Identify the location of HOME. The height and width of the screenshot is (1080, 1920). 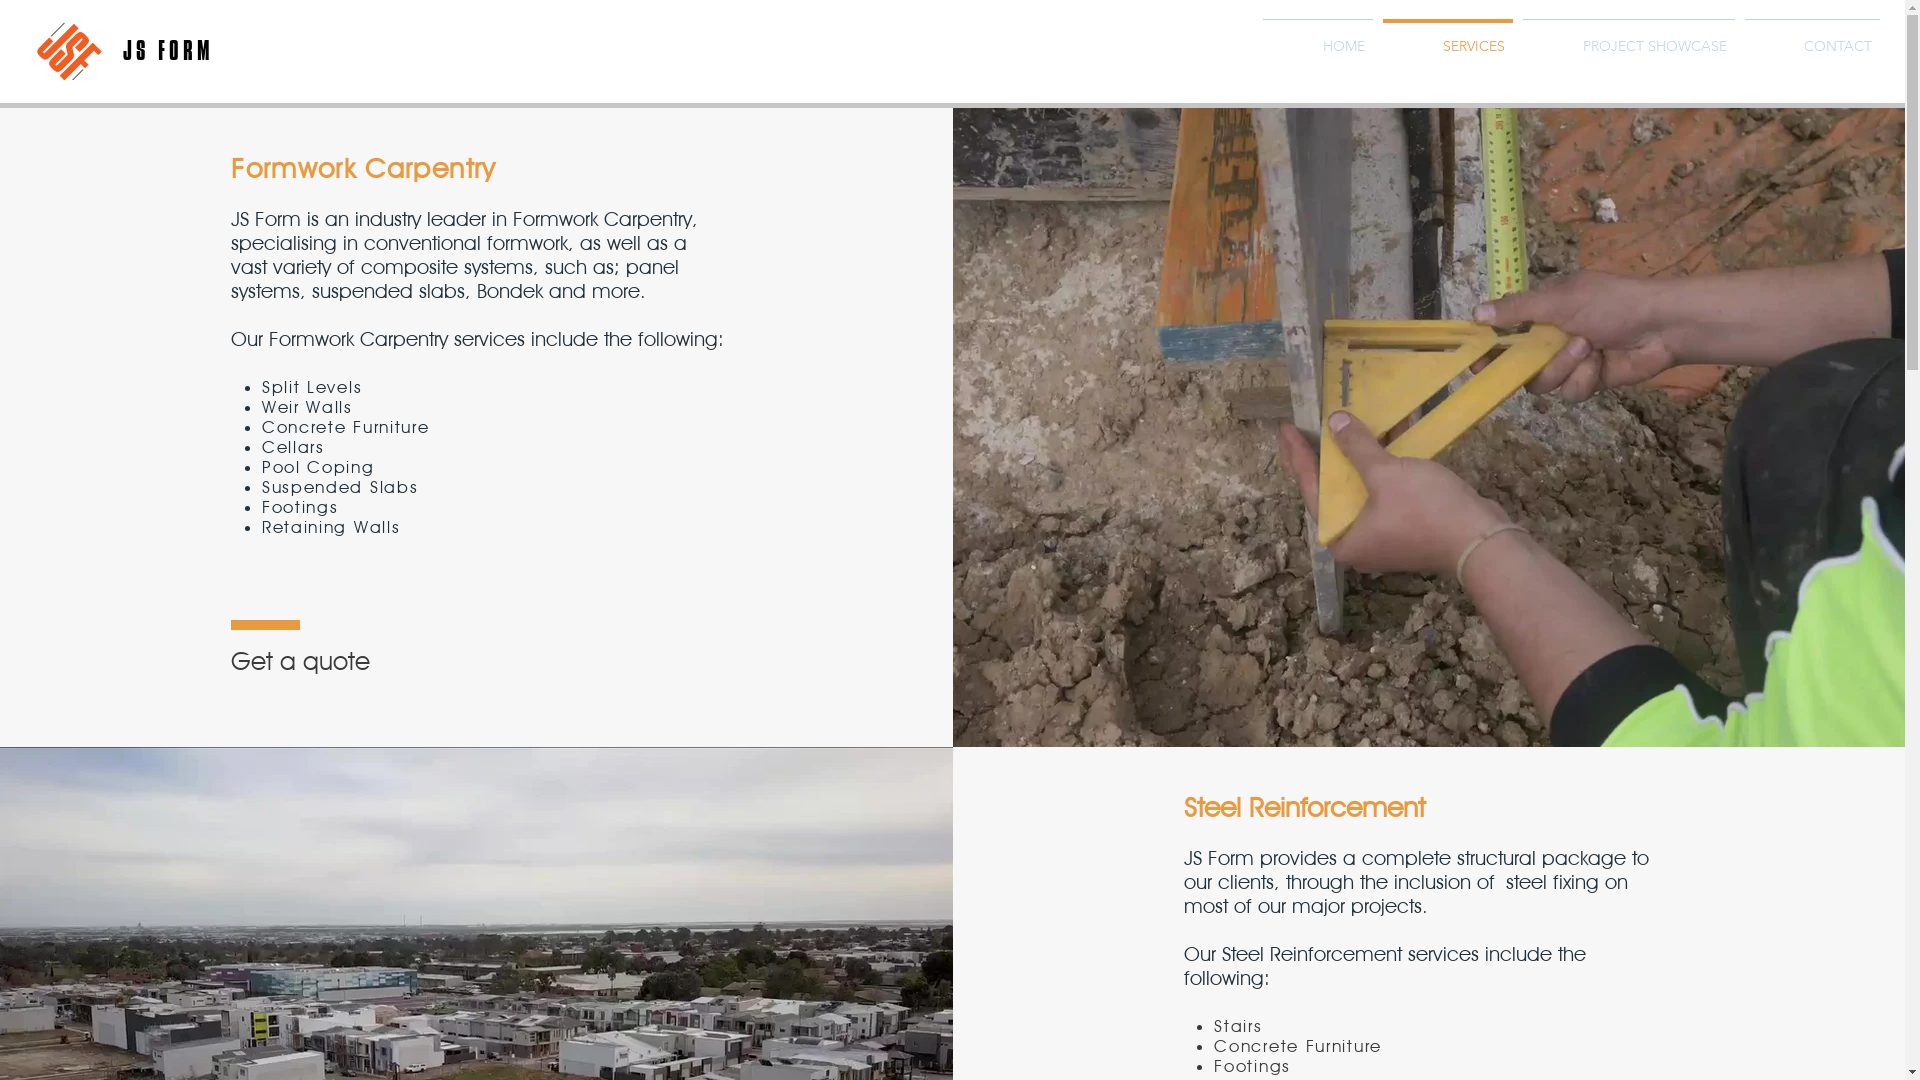
(1318, 38).